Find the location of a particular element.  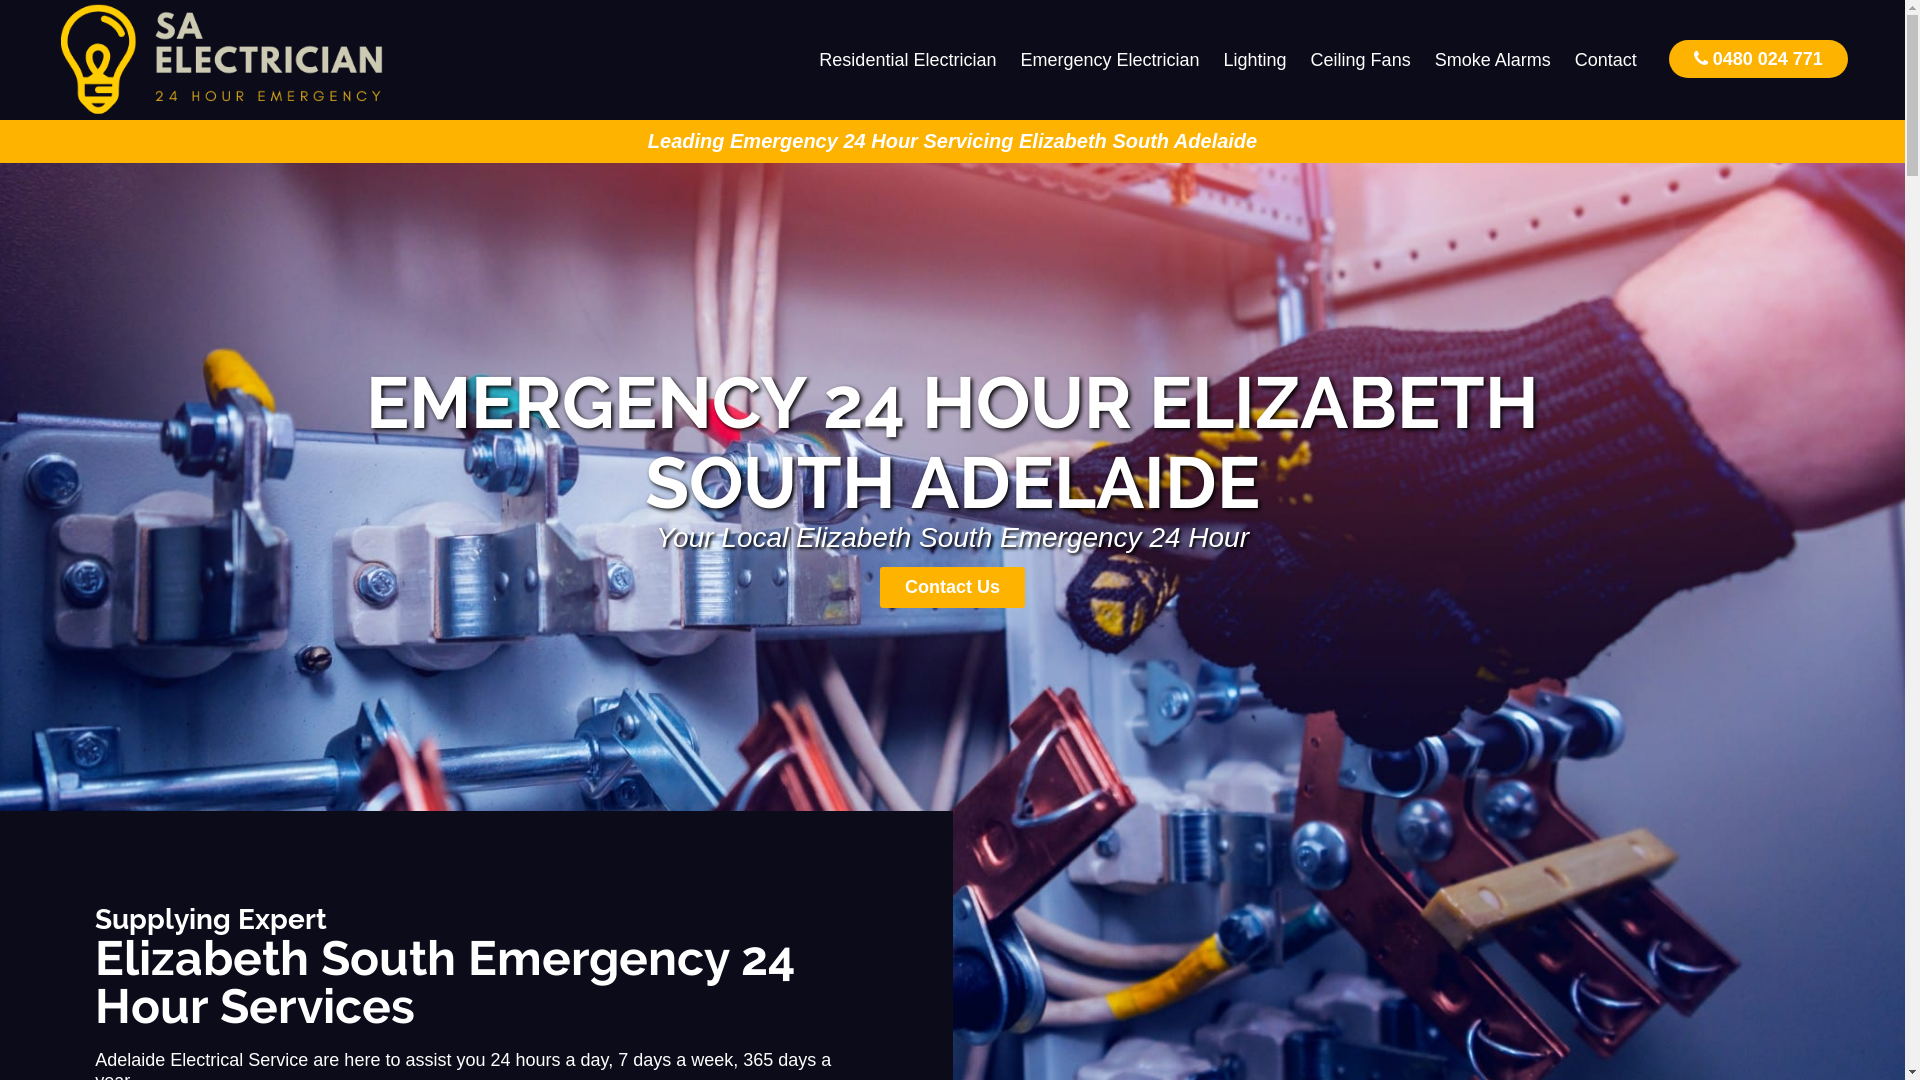

Contact Us is located at coordinates (952, 588).